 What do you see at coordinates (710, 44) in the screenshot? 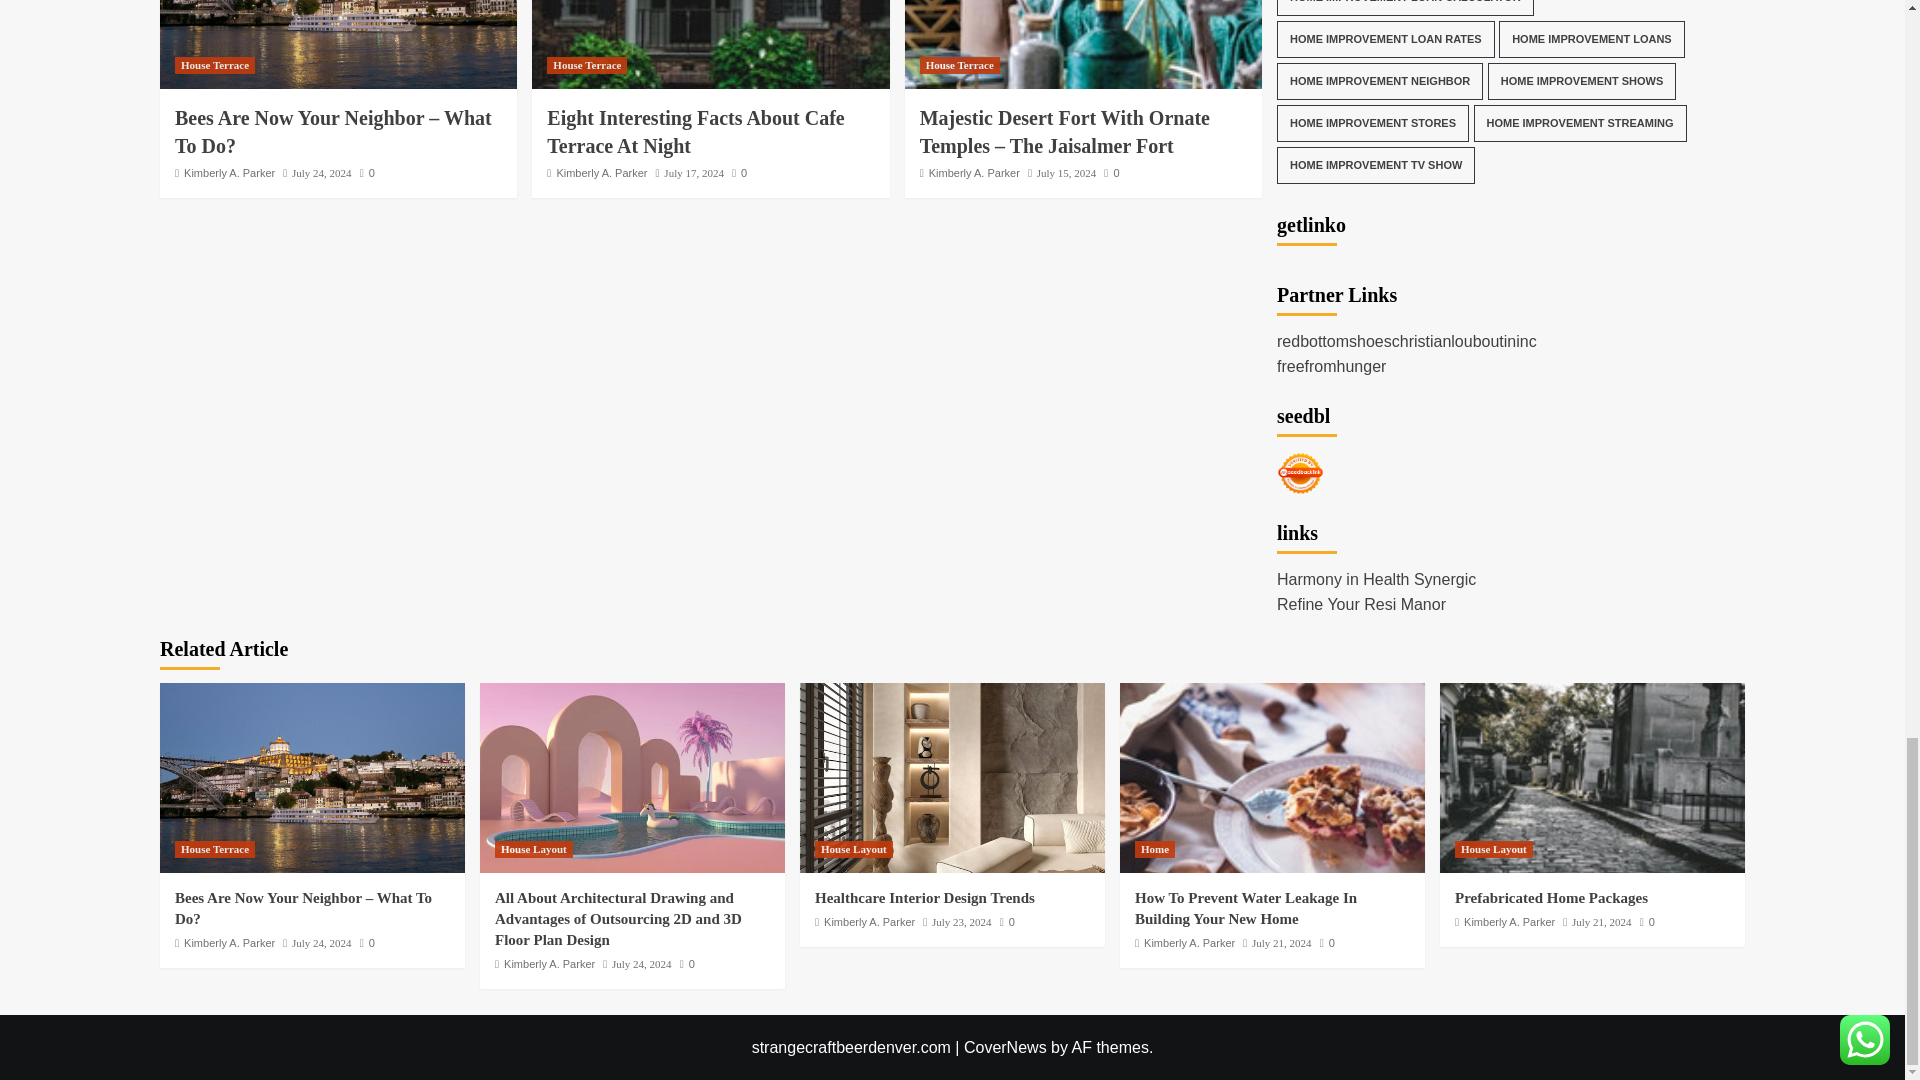
I see `Eight Interesting Facts About Cafe Terrace At Night` at bounding box center [710, 44].